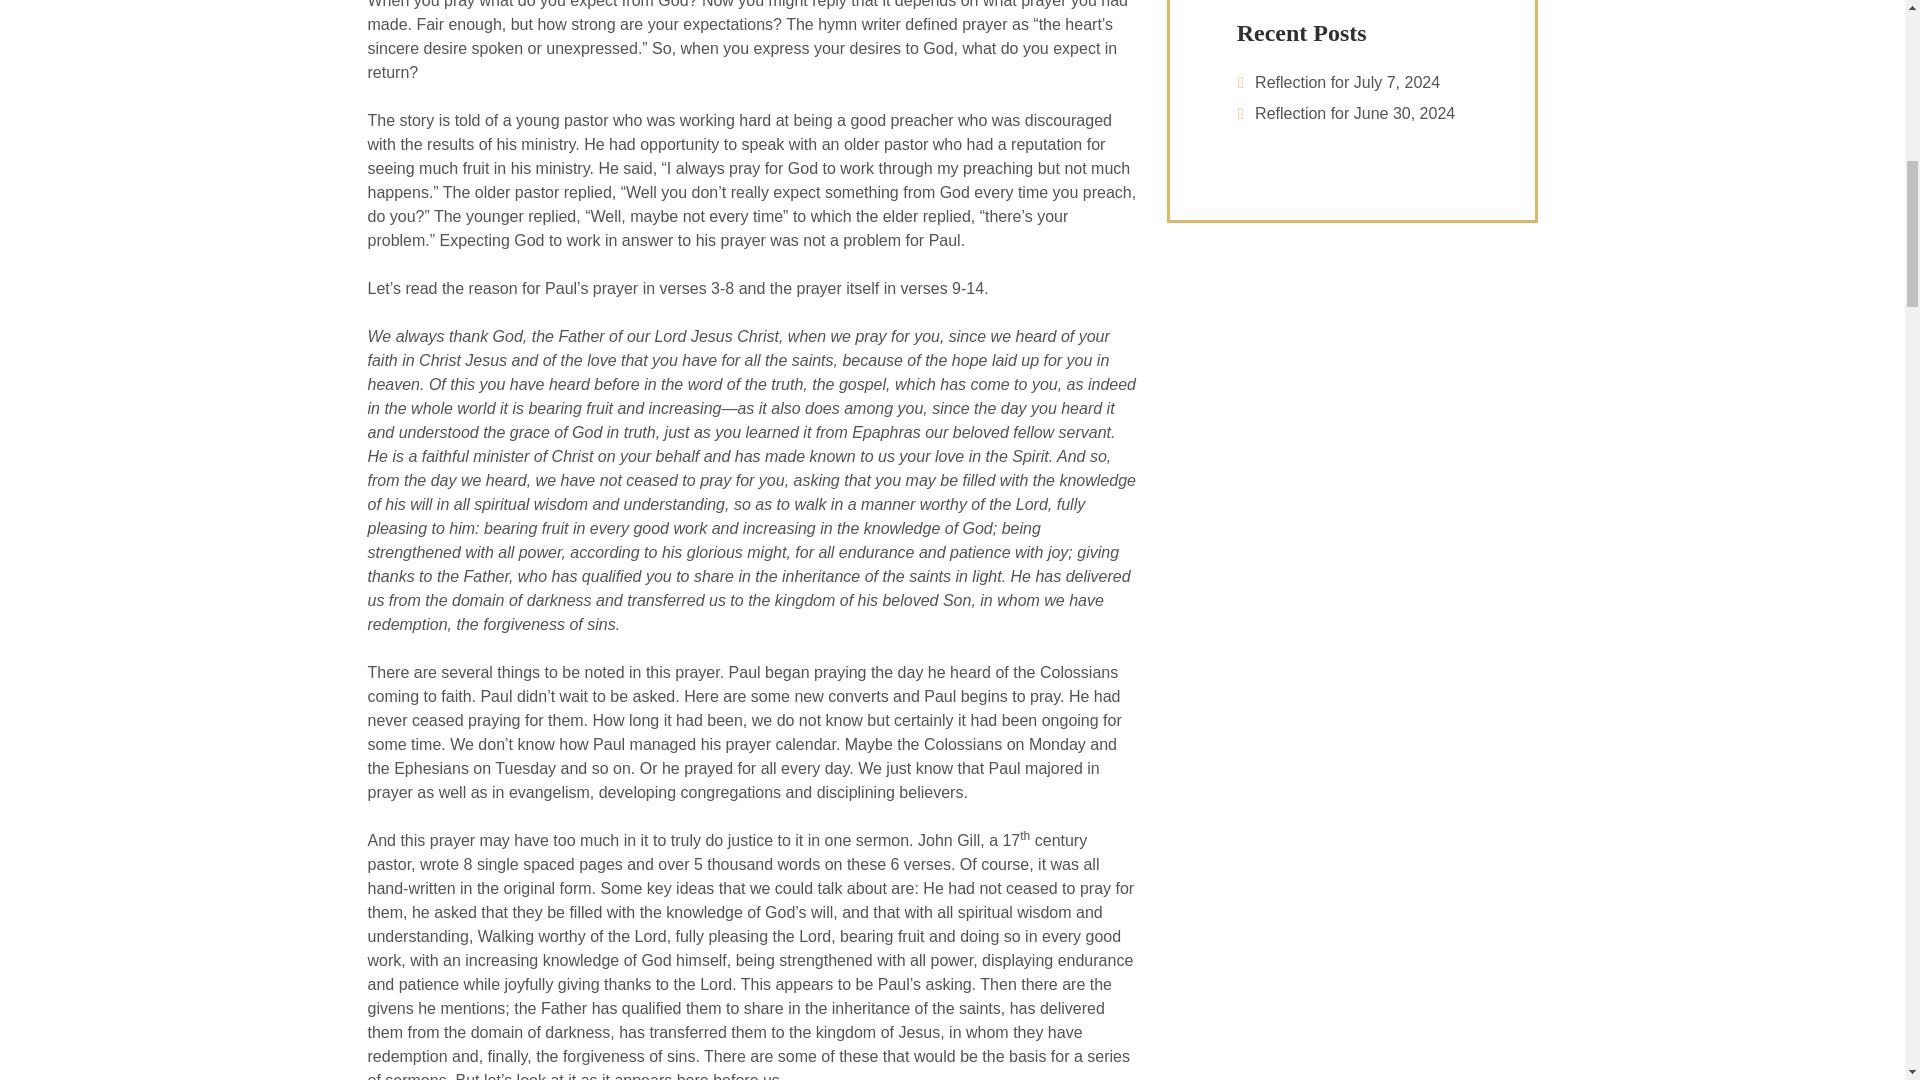 This screenshot has width=1920, height=1080. What do you see at coordinates (1355, 113) in the screenshot?
I see `Reflection for June 30, 2024` at bounding box center [1355, 113].